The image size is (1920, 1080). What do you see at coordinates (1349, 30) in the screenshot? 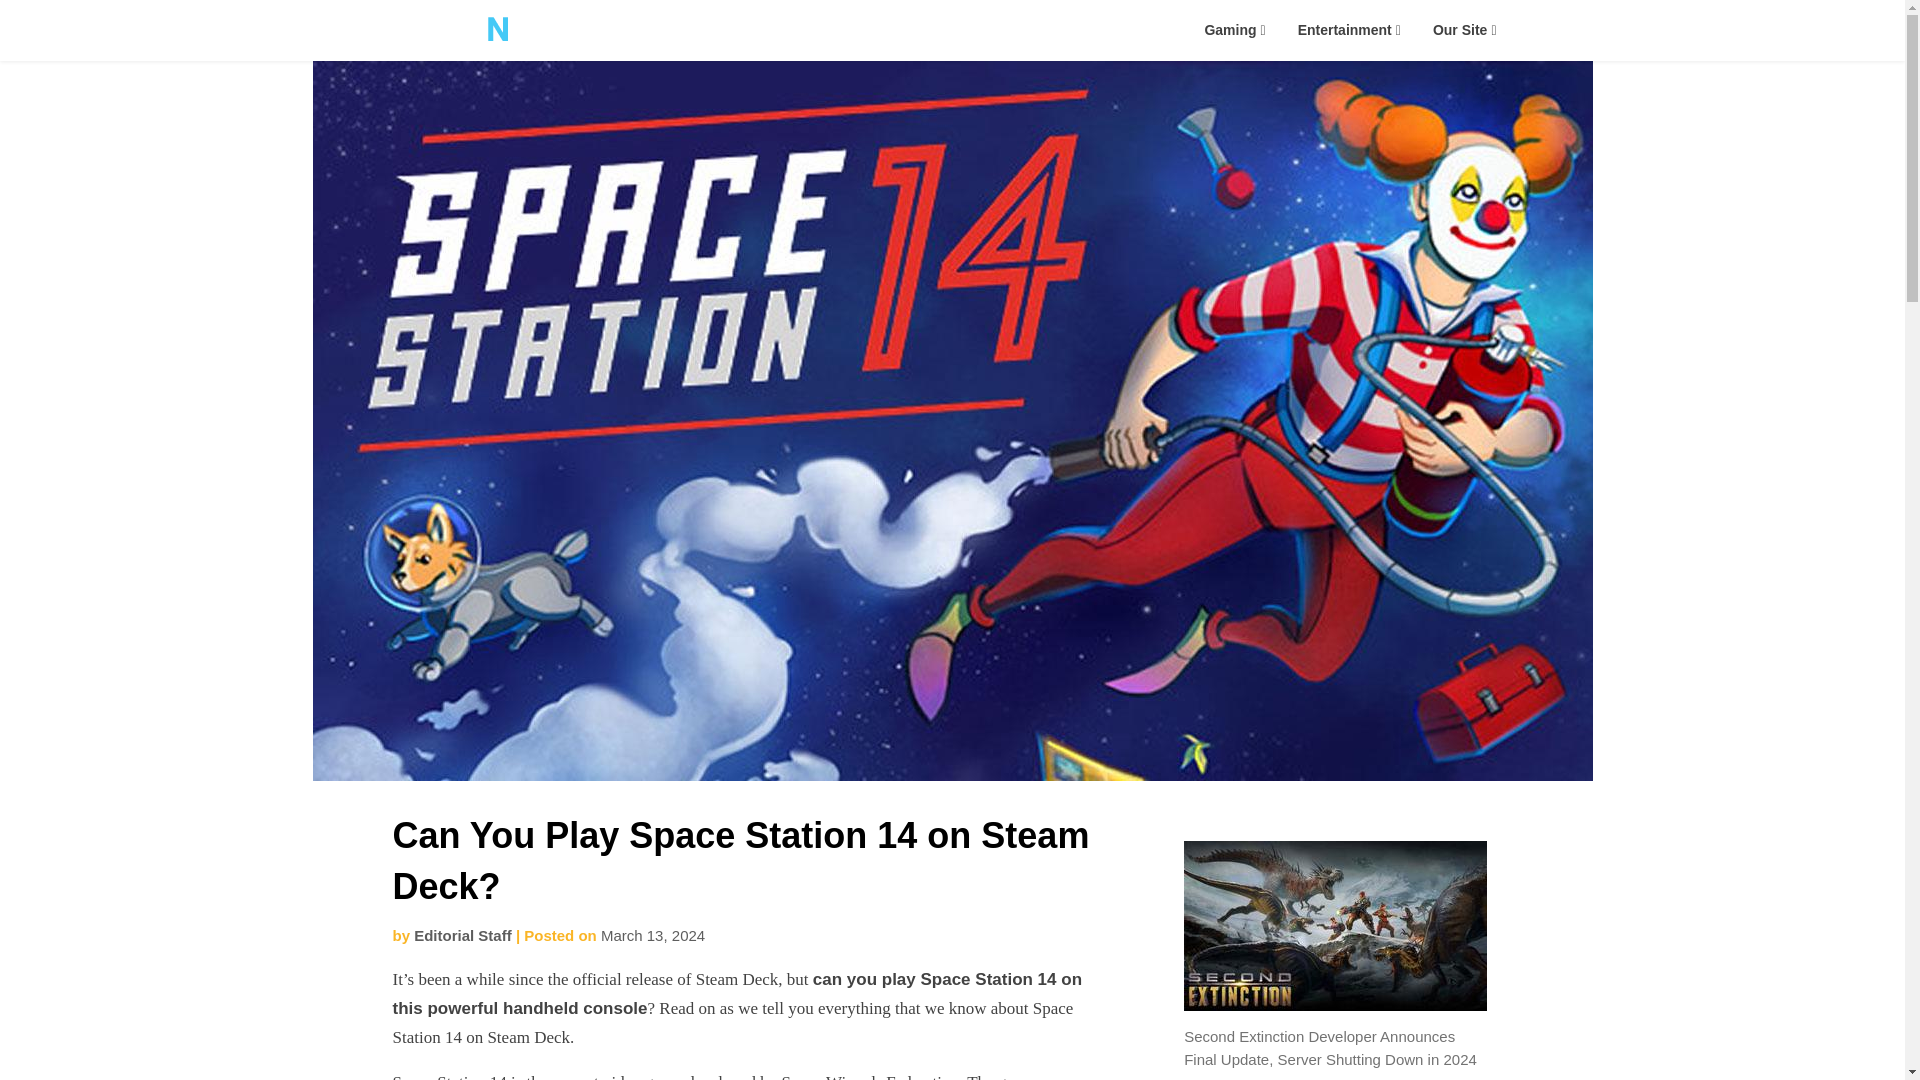
I see `Entertainment` at bounding box center [1349, 30].